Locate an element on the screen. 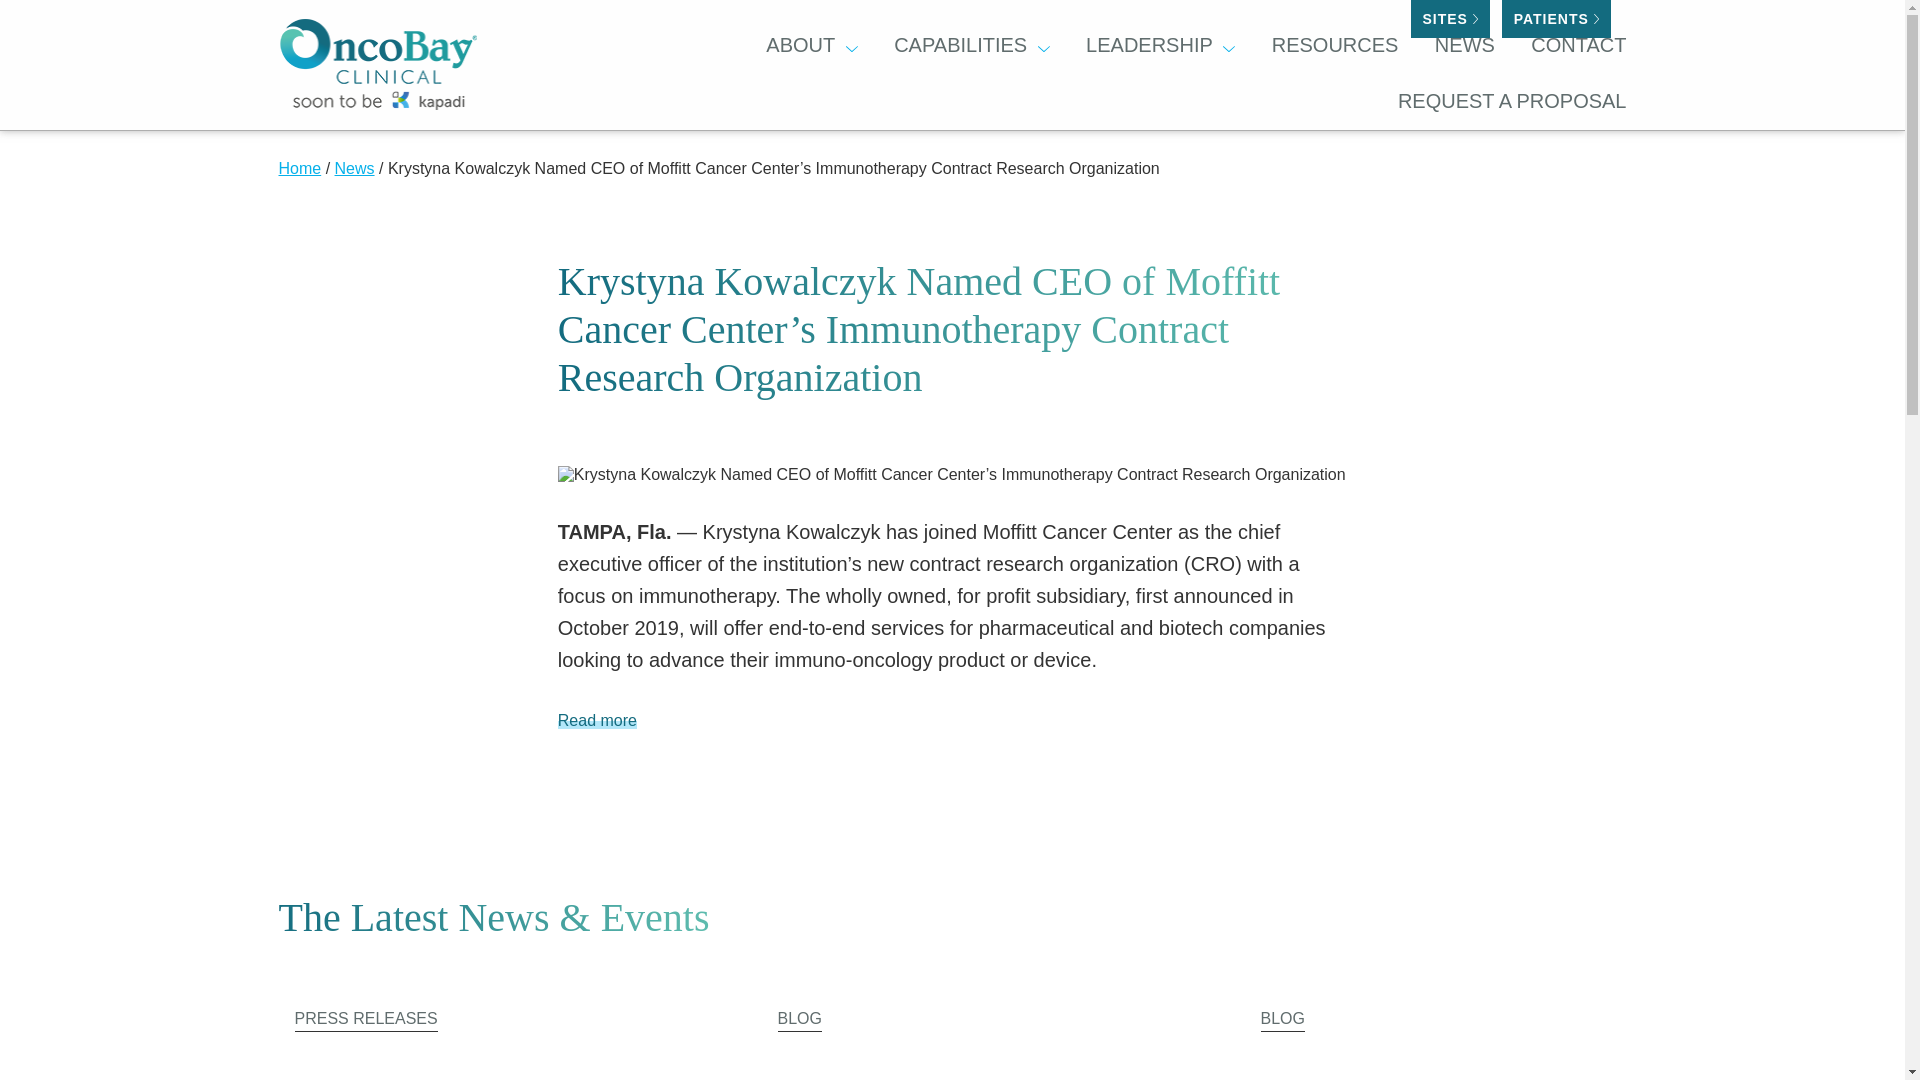  CONTACT is located at coordinates (1578, 46).